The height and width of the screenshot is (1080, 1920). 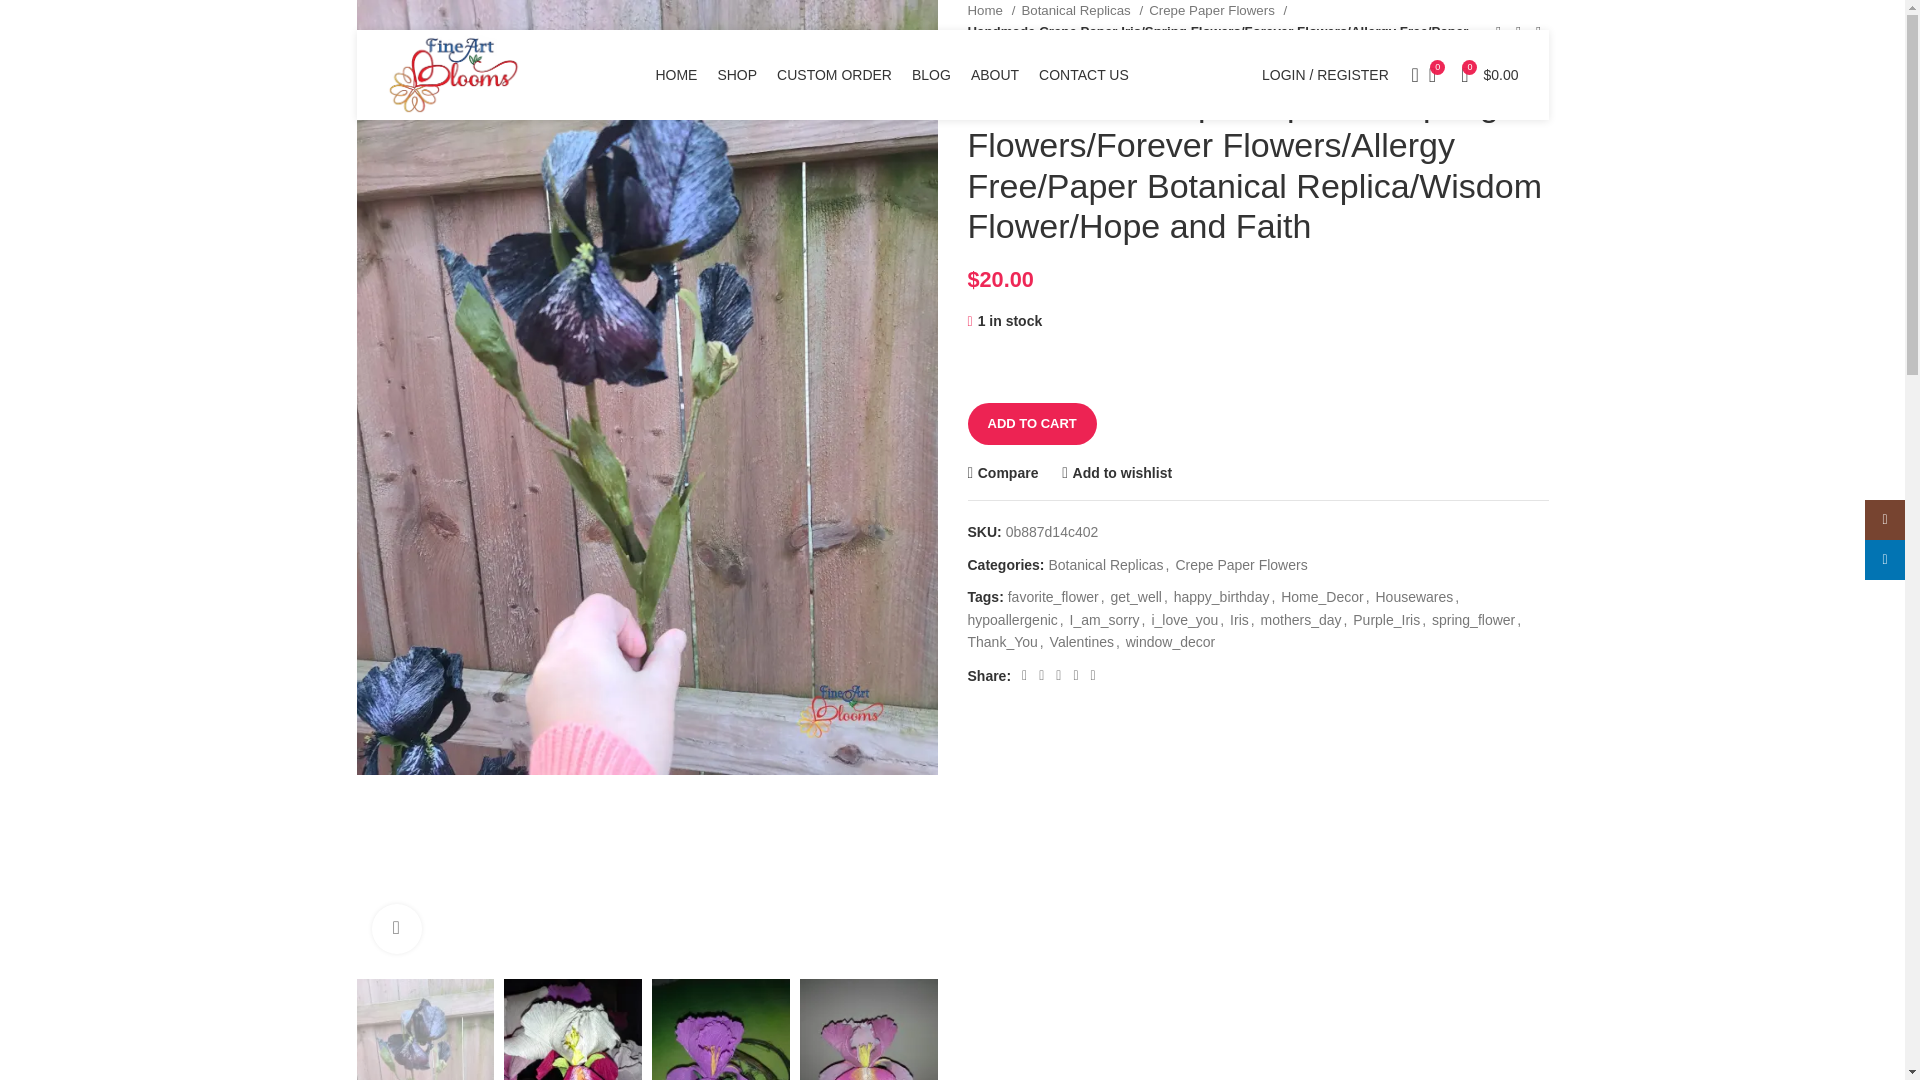 What do you see at coordinates (1082, 10) in the screenshot?
I see `Botanical Replicas` at bounding box center [1082, 10].